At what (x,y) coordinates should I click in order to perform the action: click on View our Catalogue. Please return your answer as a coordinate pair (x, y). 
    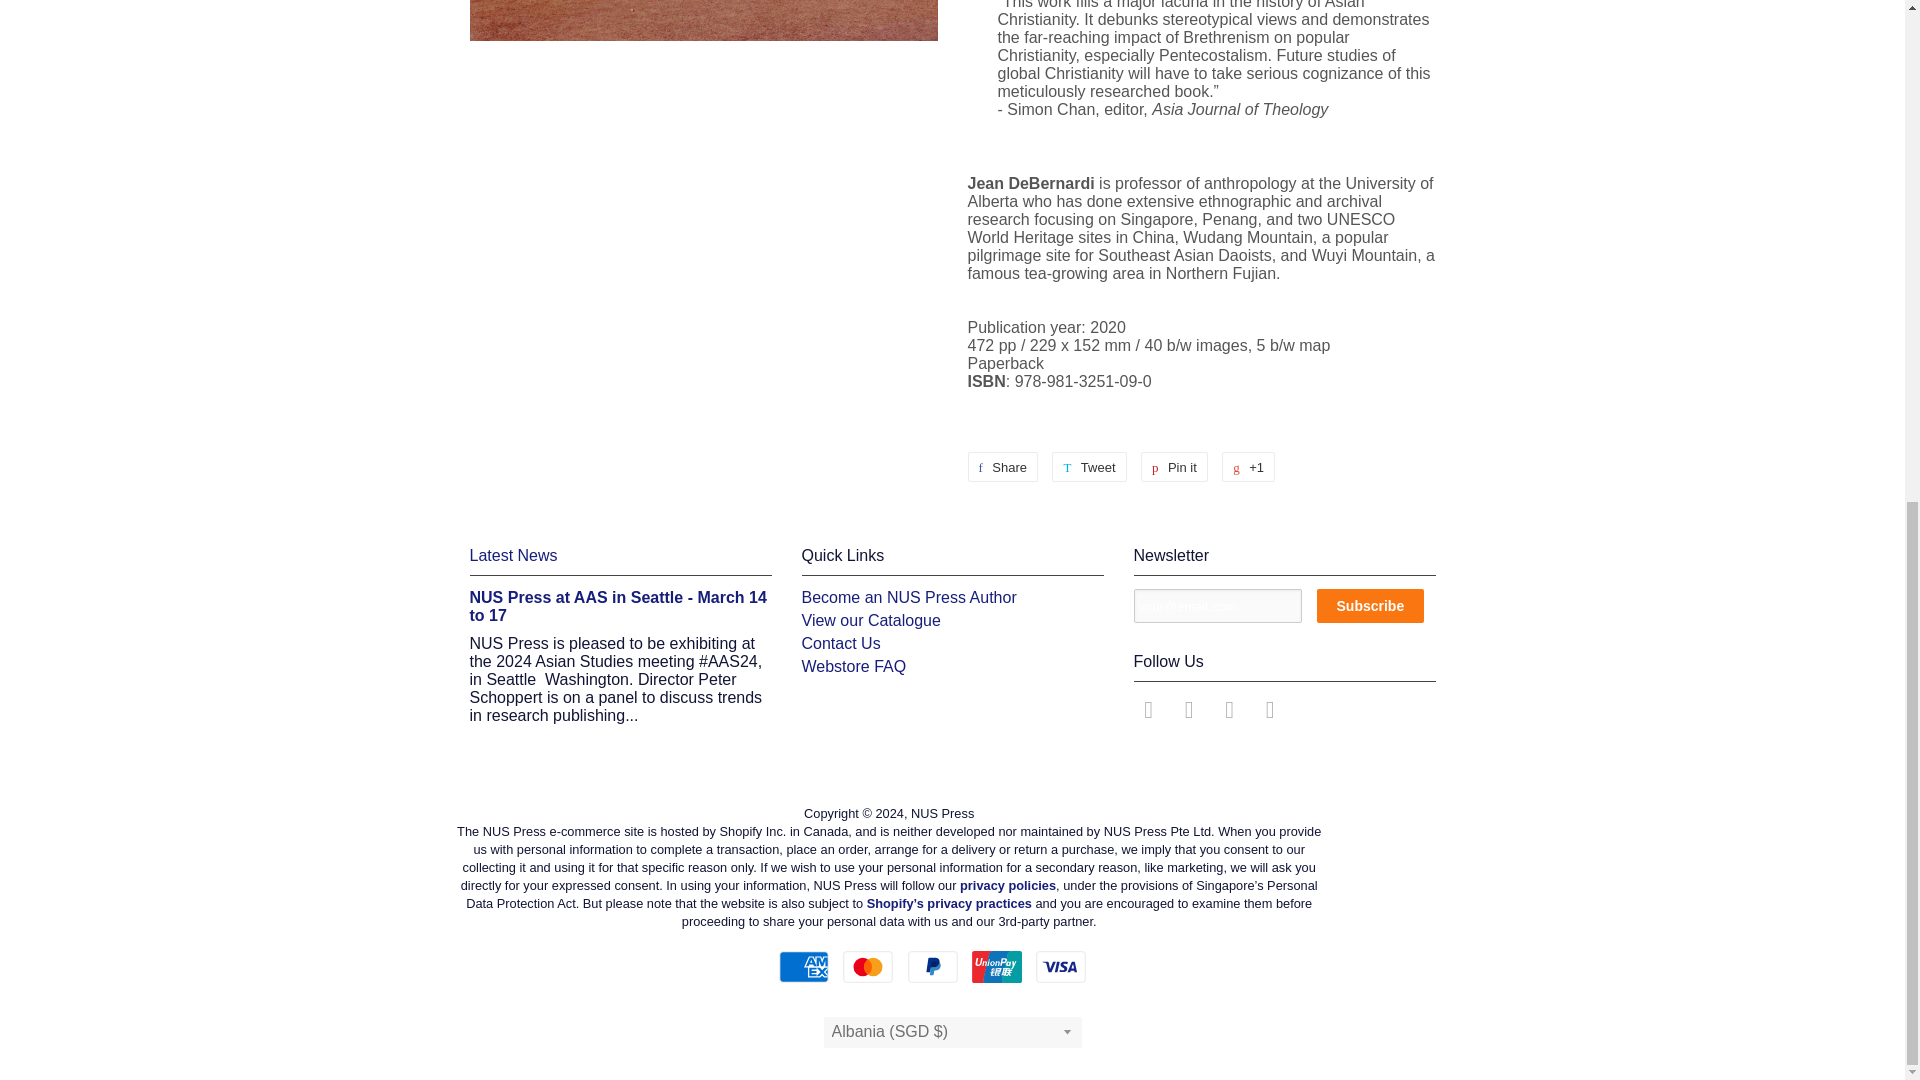
    Looking at the image, I should click on (871, 620).